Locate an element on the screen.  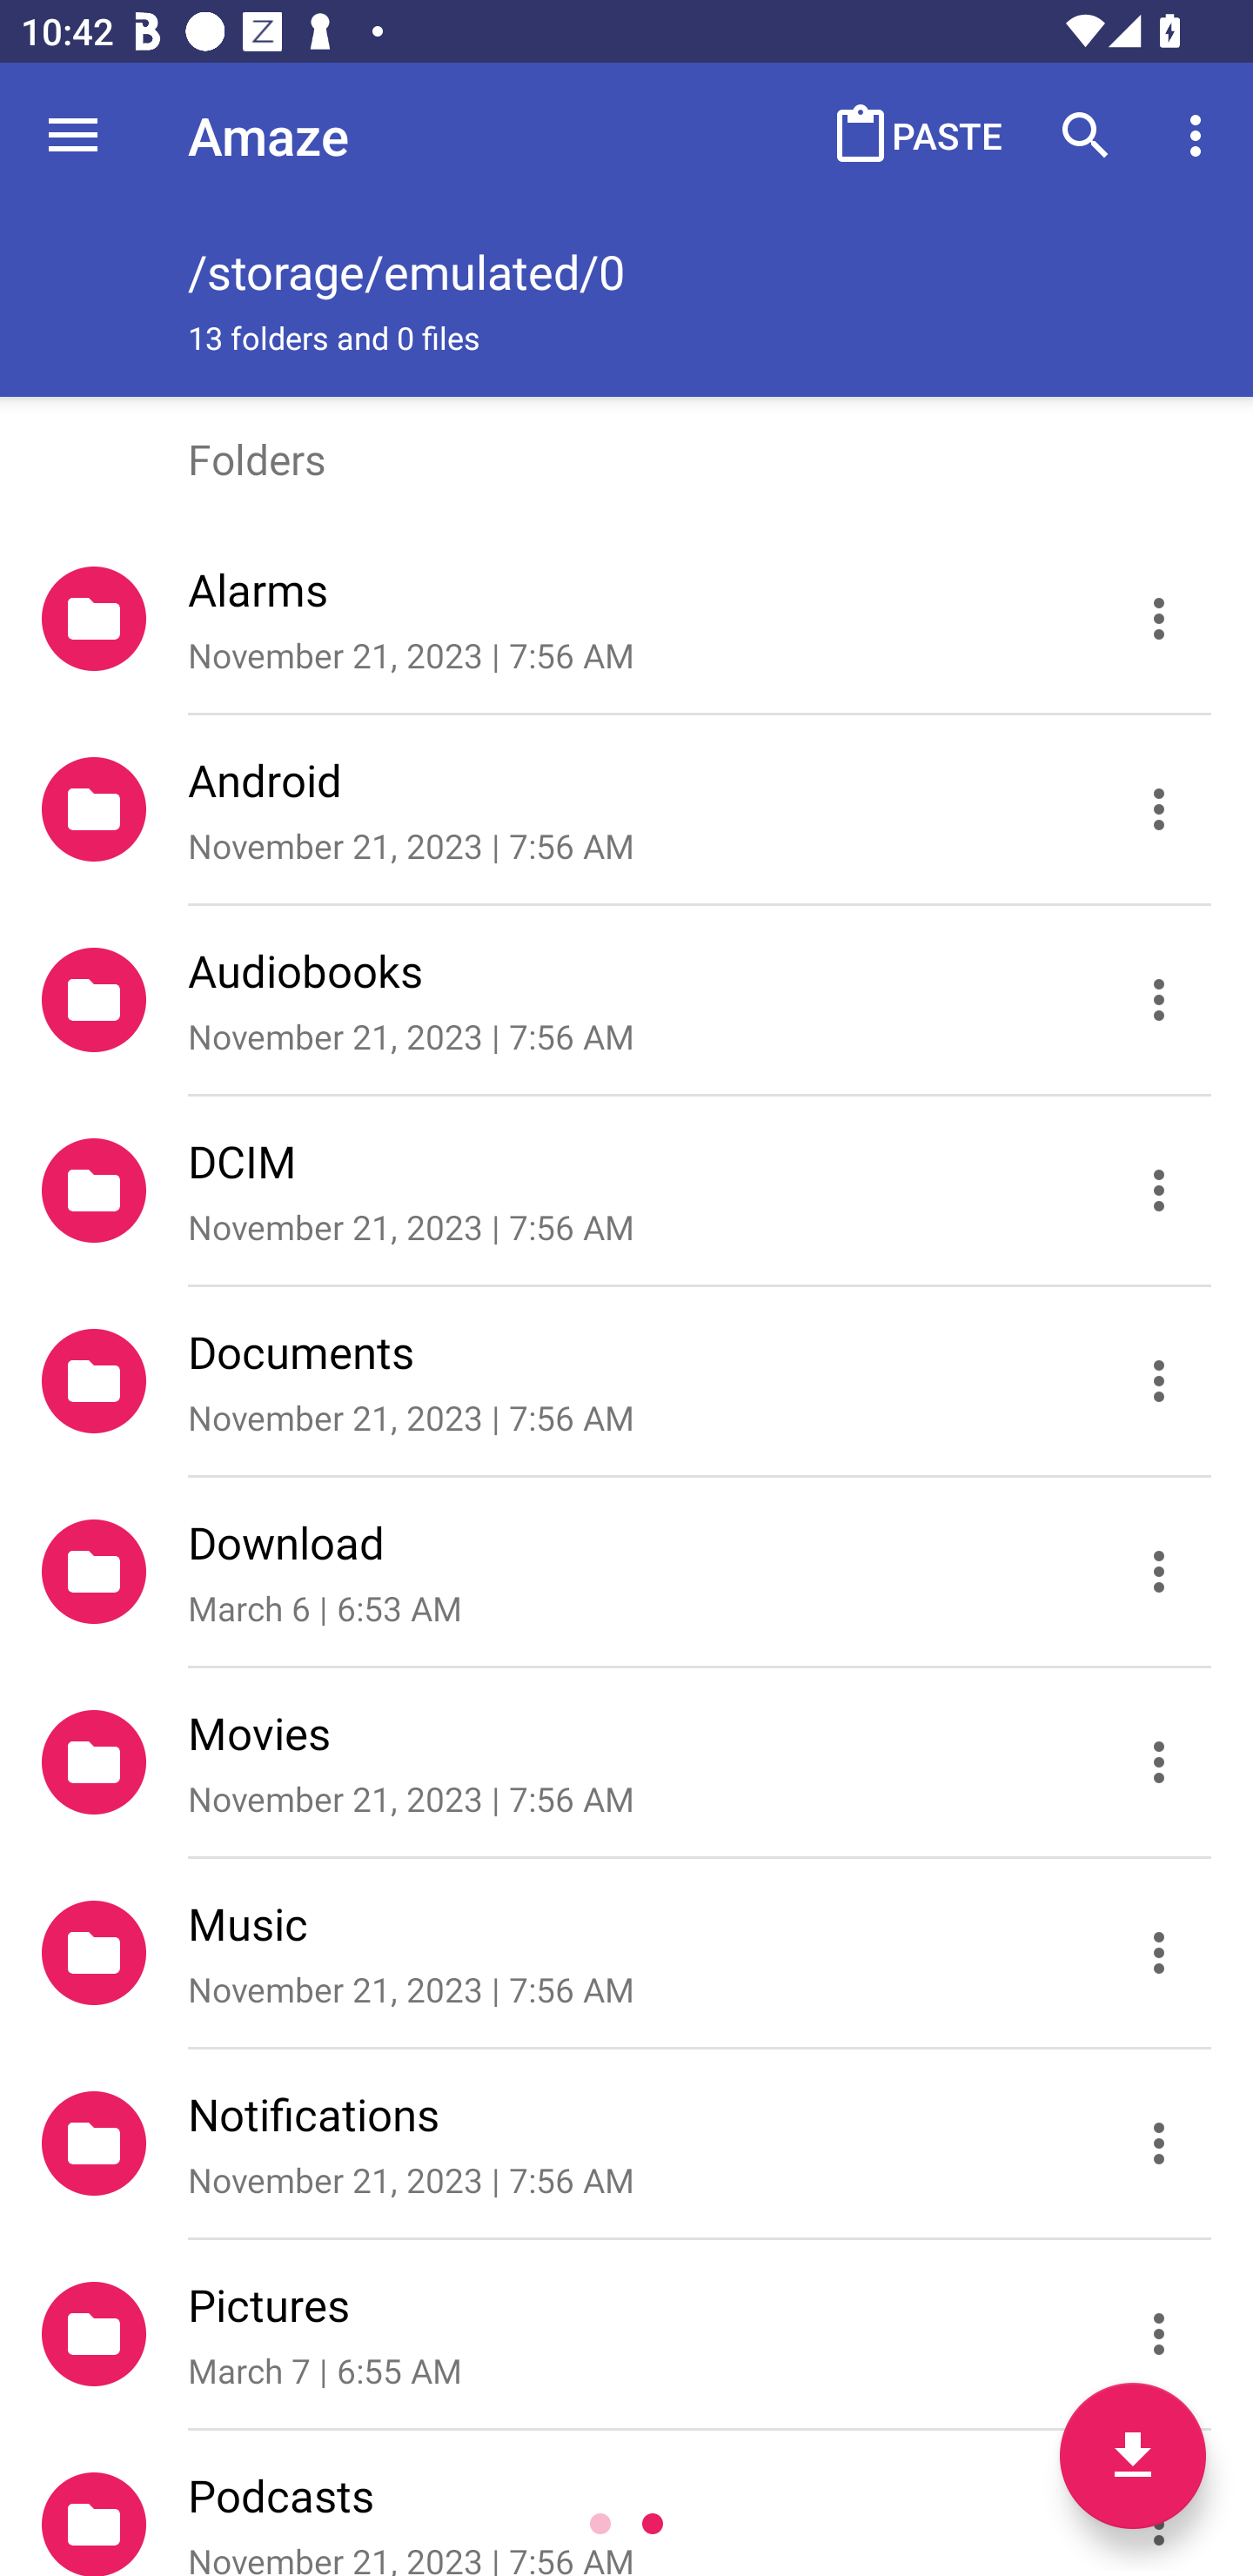
DCIM November 21, 2023 | 7:56 AM is located at coordinates (626, 1191).